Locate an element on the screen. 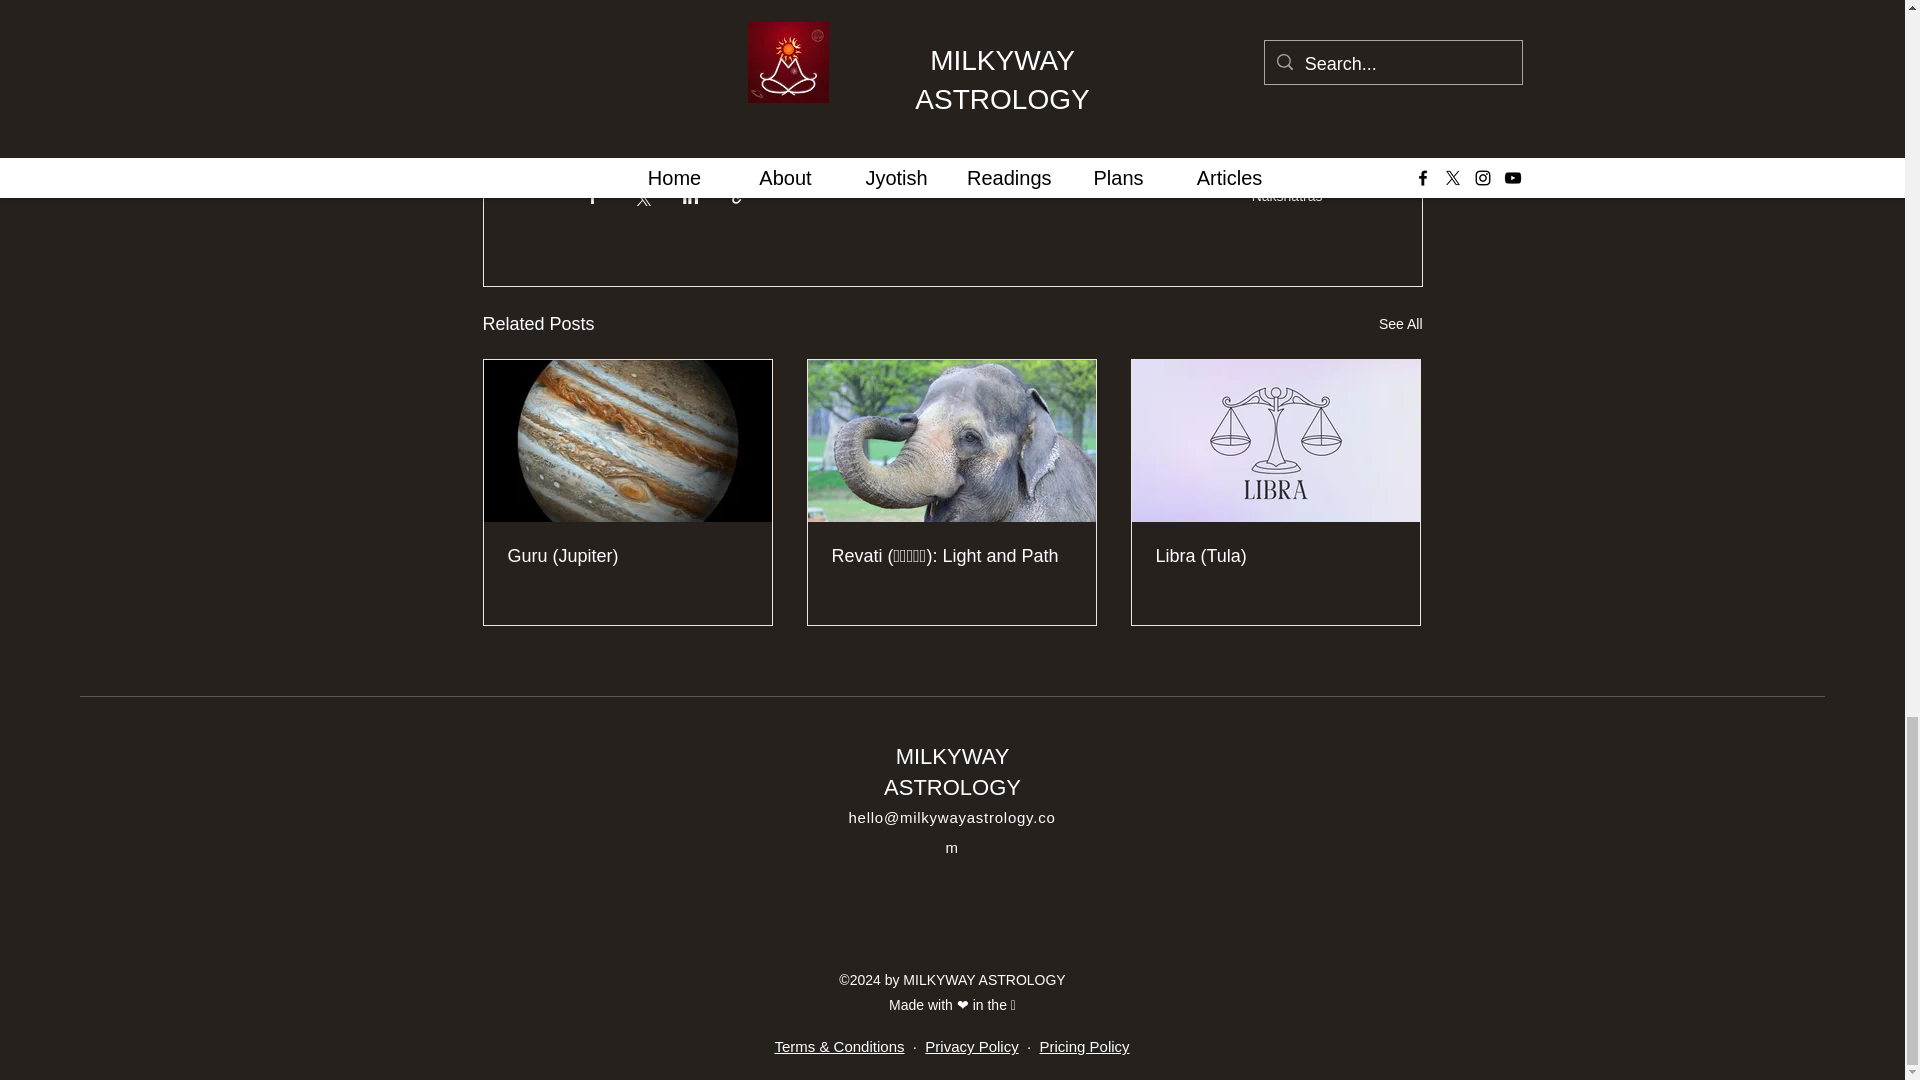 Image resolution: width=1920 pixels, height=1080 pixels. Back is located at coordinates (602, 24).